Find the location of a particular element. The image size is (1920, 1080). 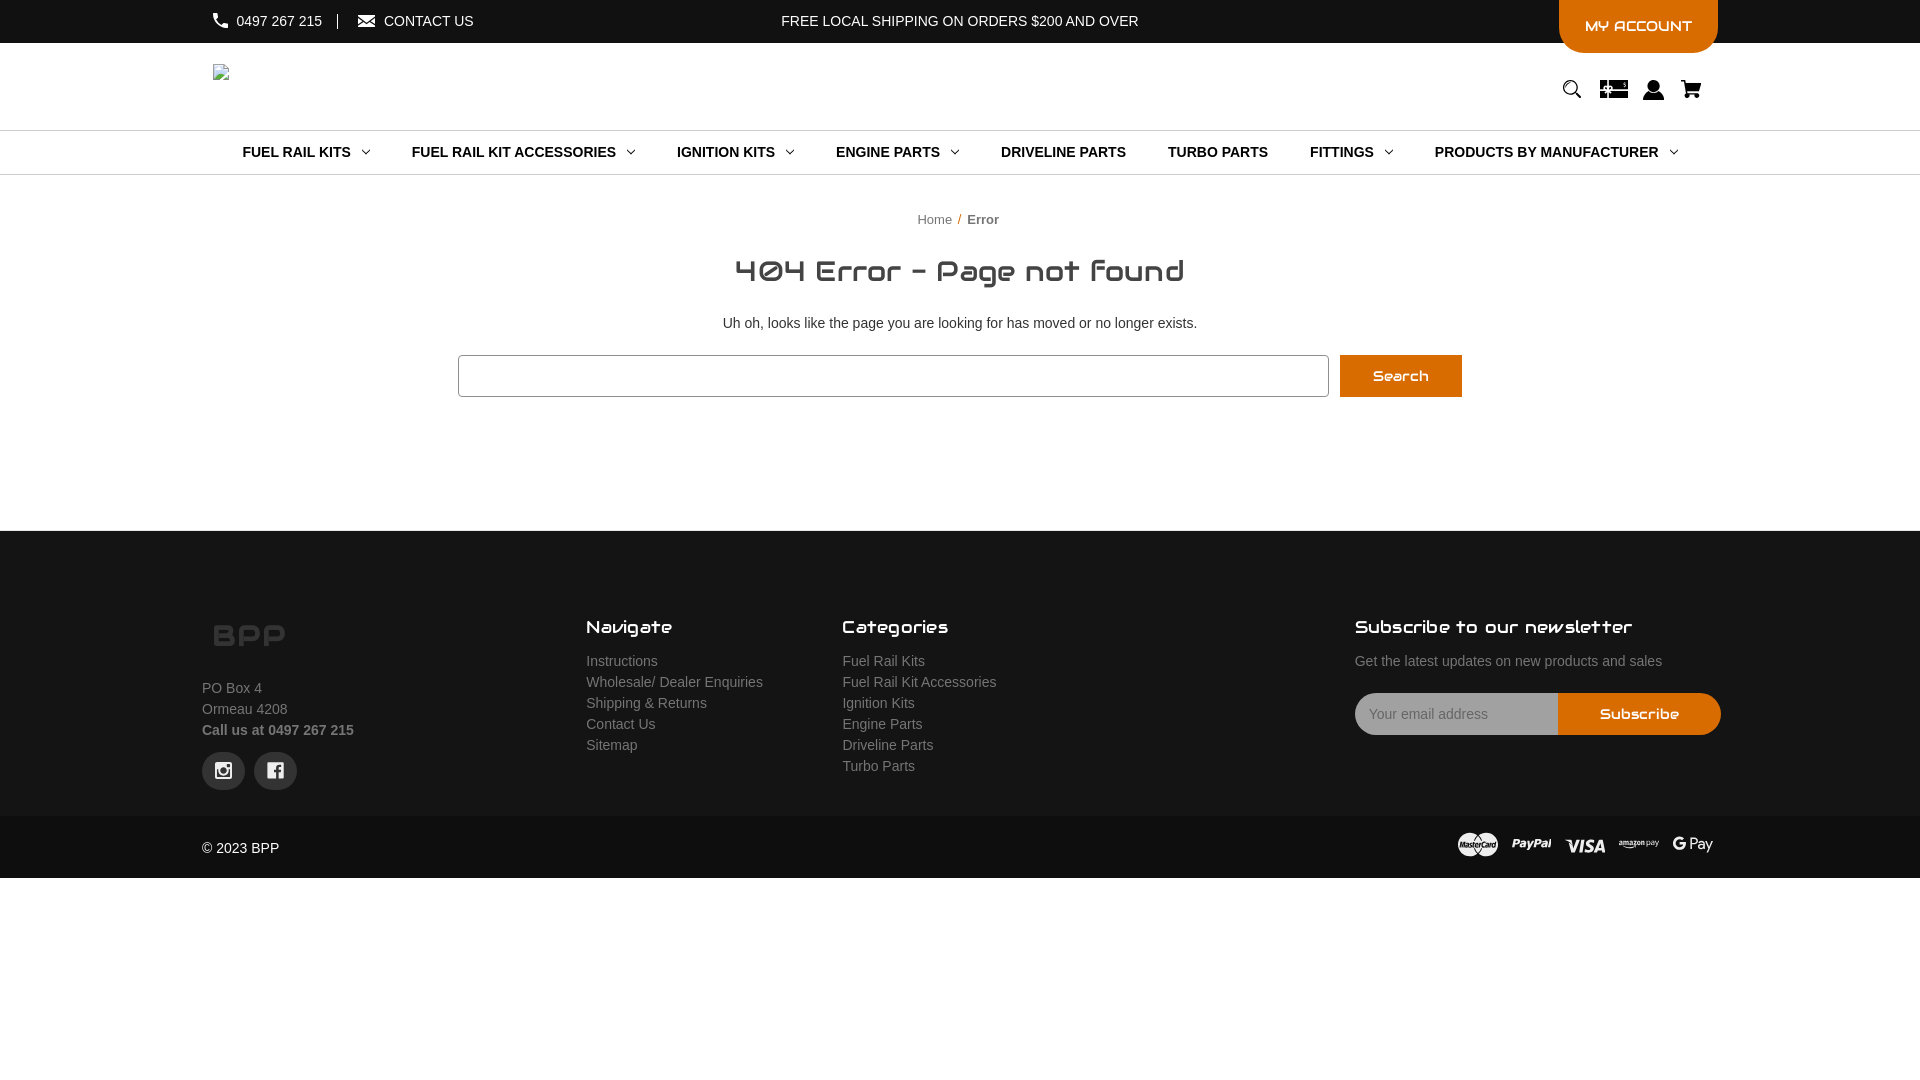

Sitemap is located at coordinates (612, 745).